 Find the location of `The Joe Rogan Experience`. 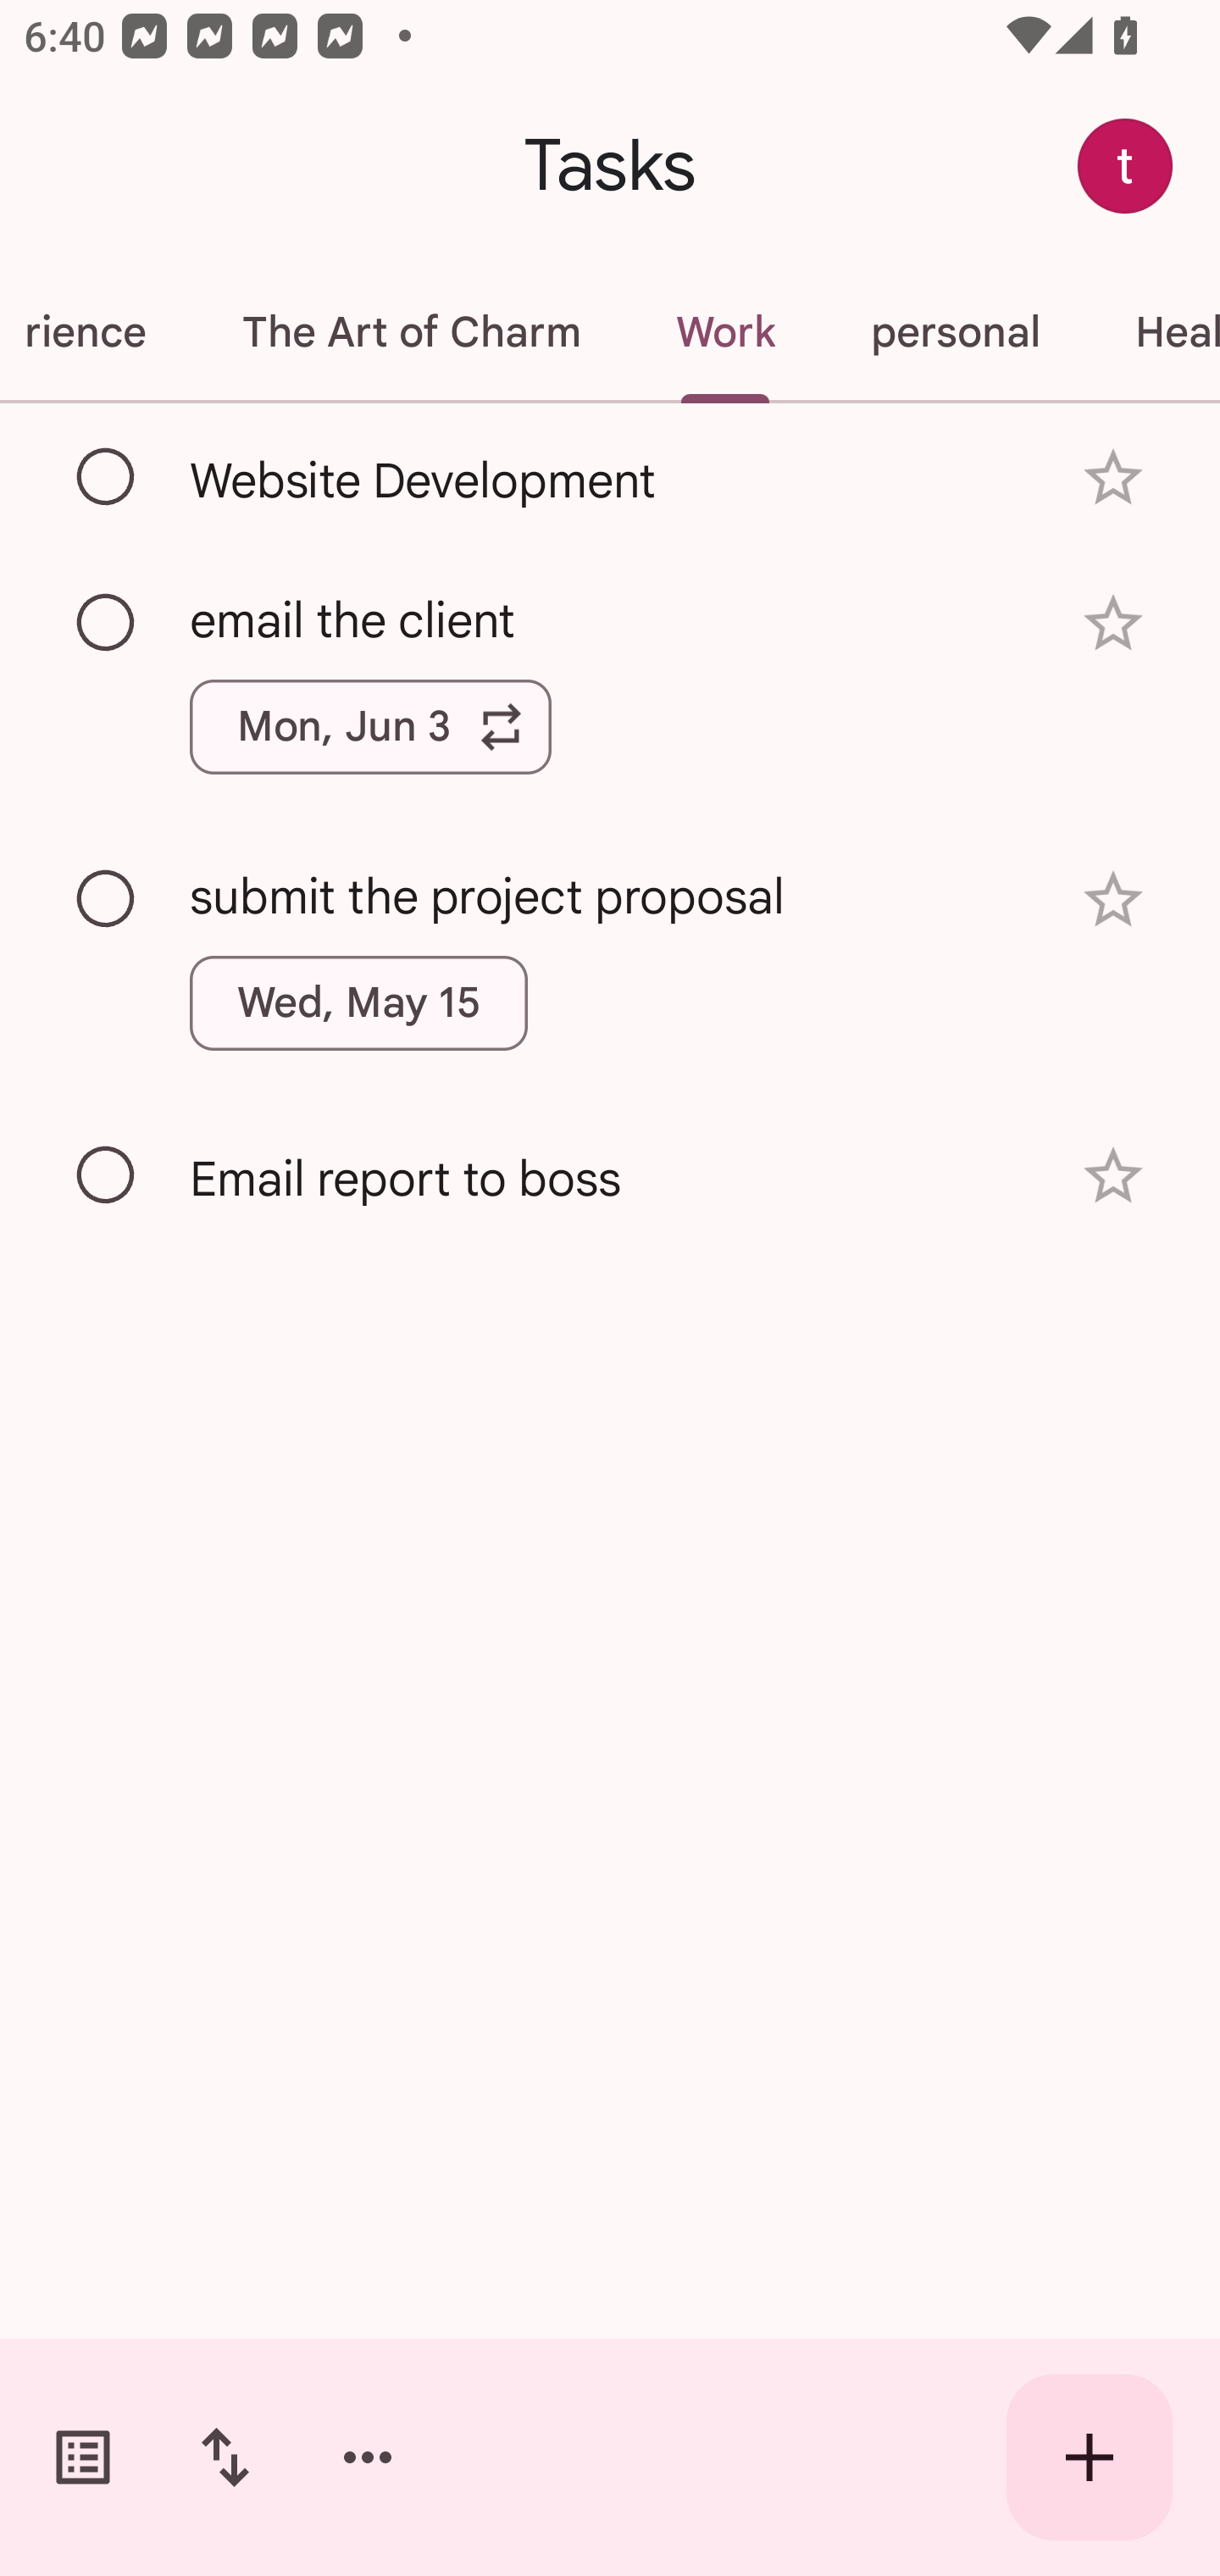

The Joe Rogan Experience is located at coordinates (97, 332).